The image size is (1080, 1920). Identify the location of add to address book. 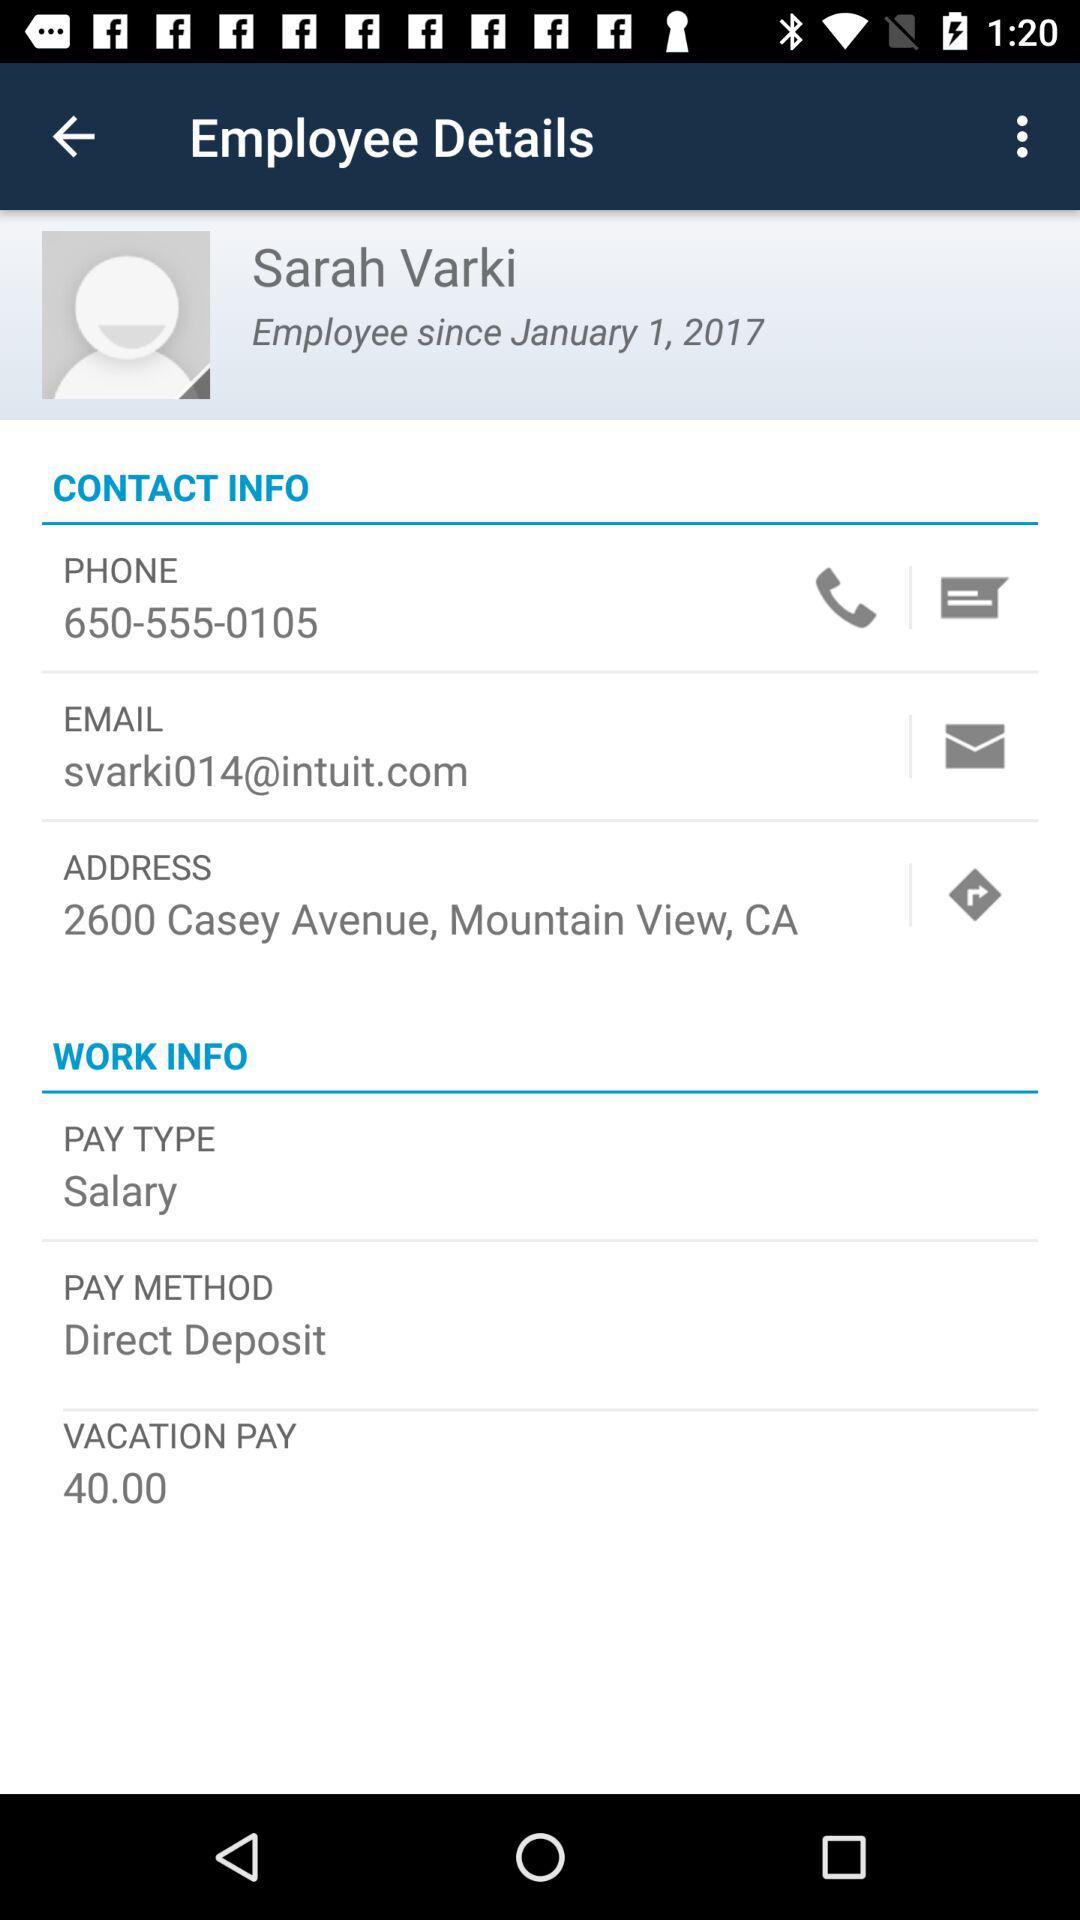
(975, 598).